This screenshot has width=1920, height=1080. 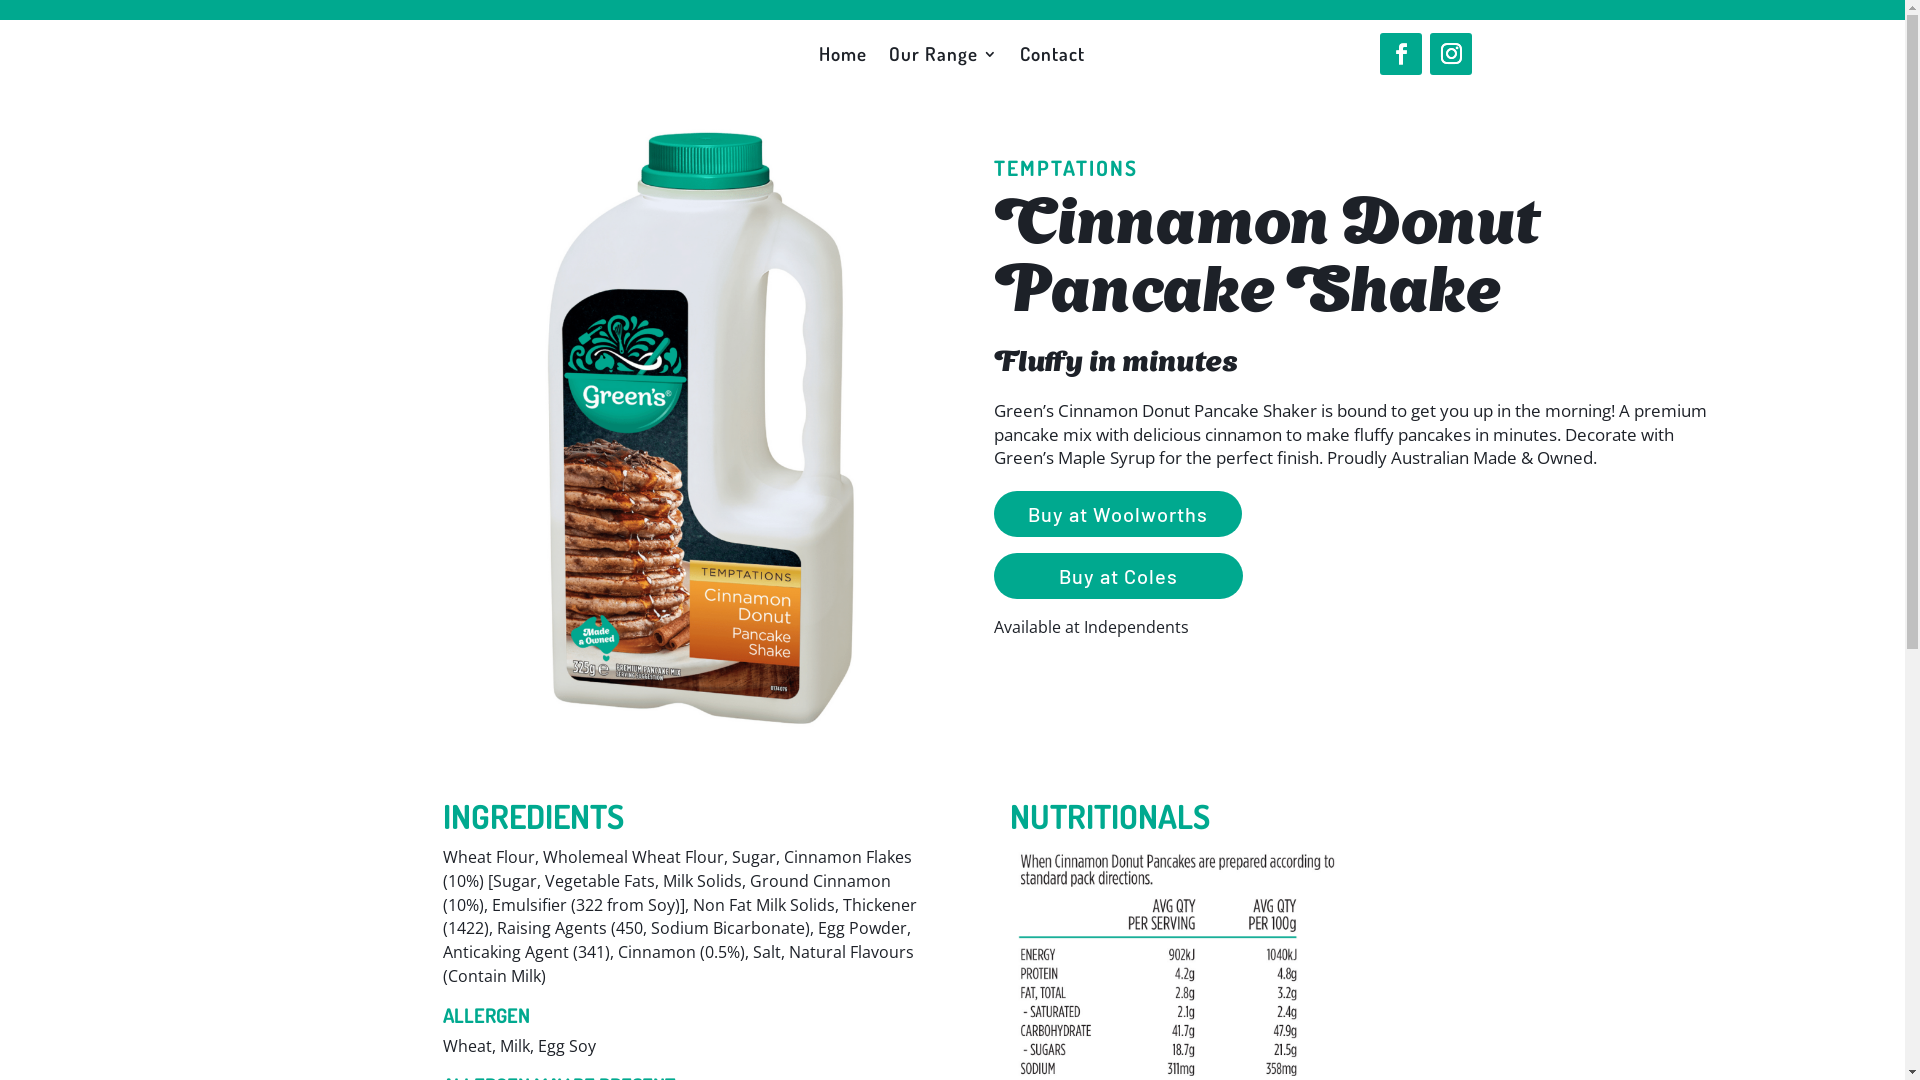 I want to click on Our Range, so click(x=944, y=58).